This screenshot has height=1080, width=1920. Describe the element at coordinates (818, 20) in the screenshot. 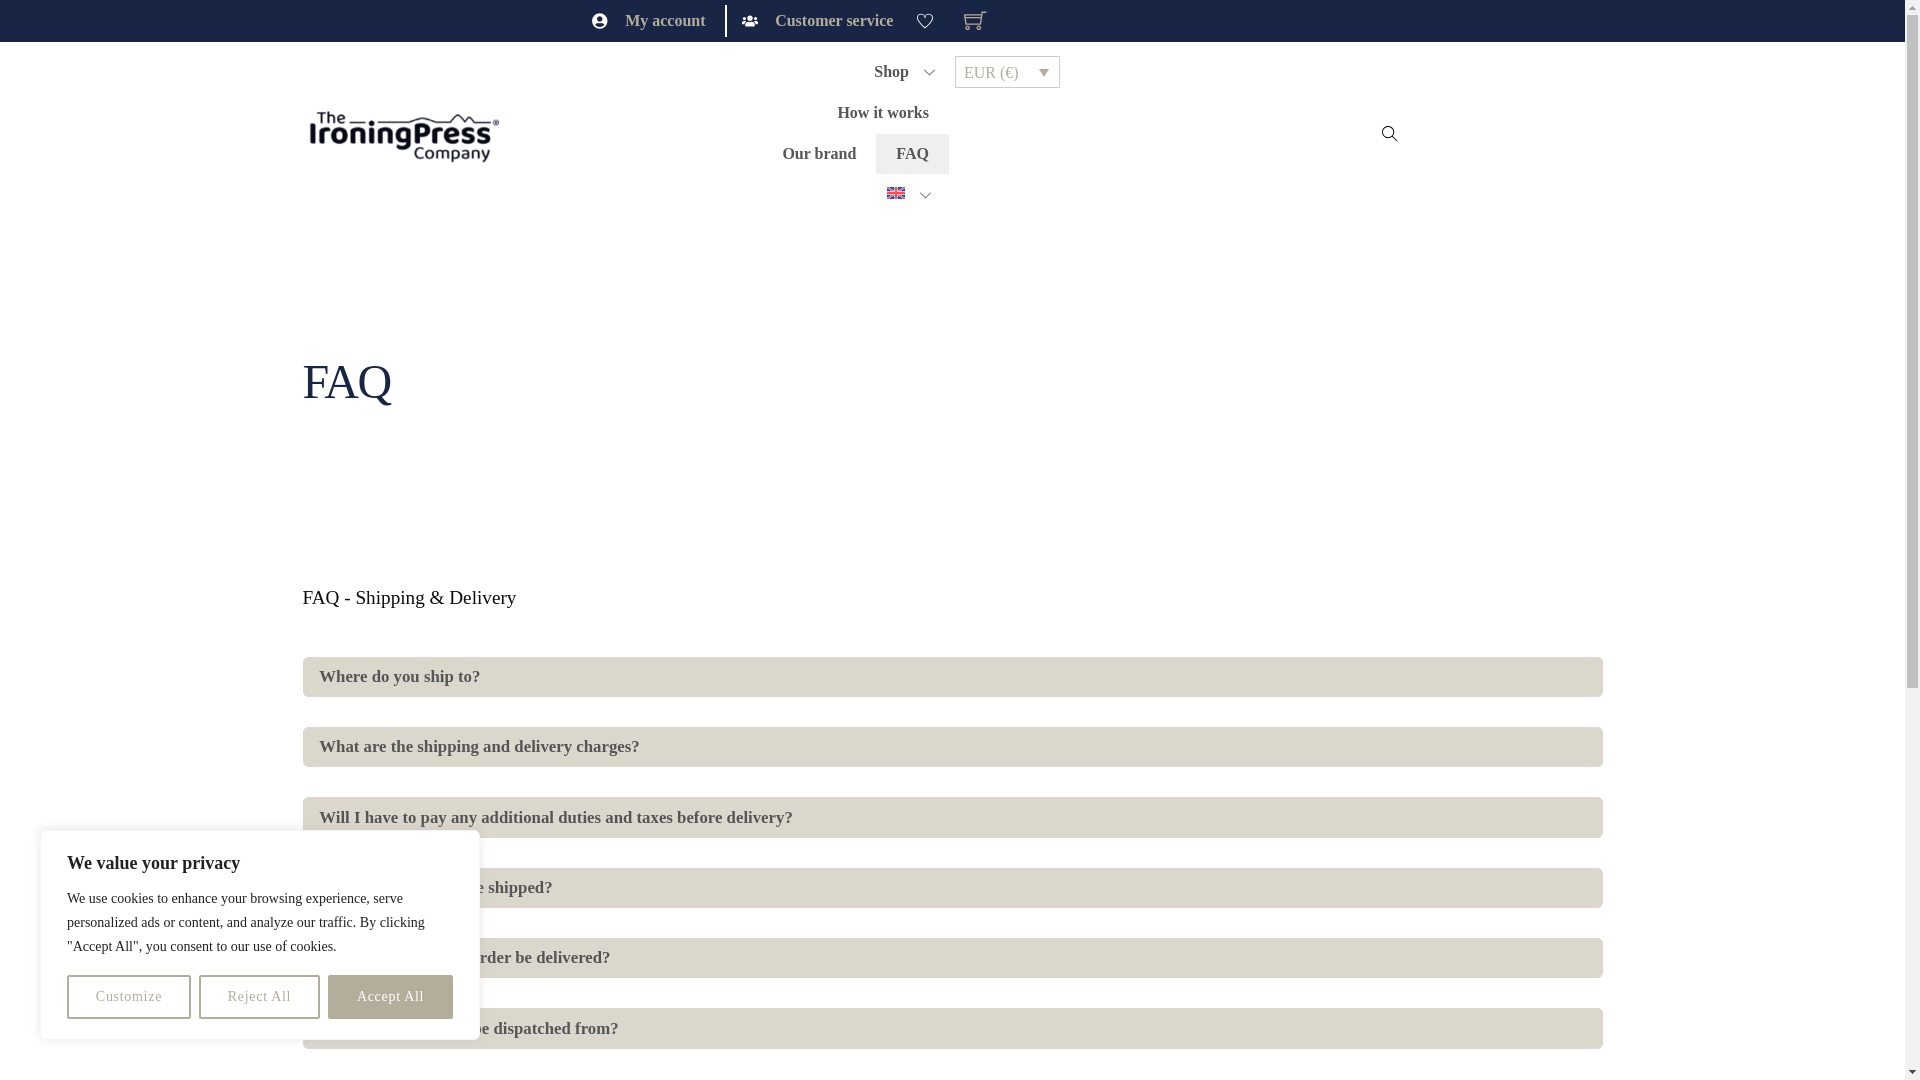

I see `Customer service` at that location.